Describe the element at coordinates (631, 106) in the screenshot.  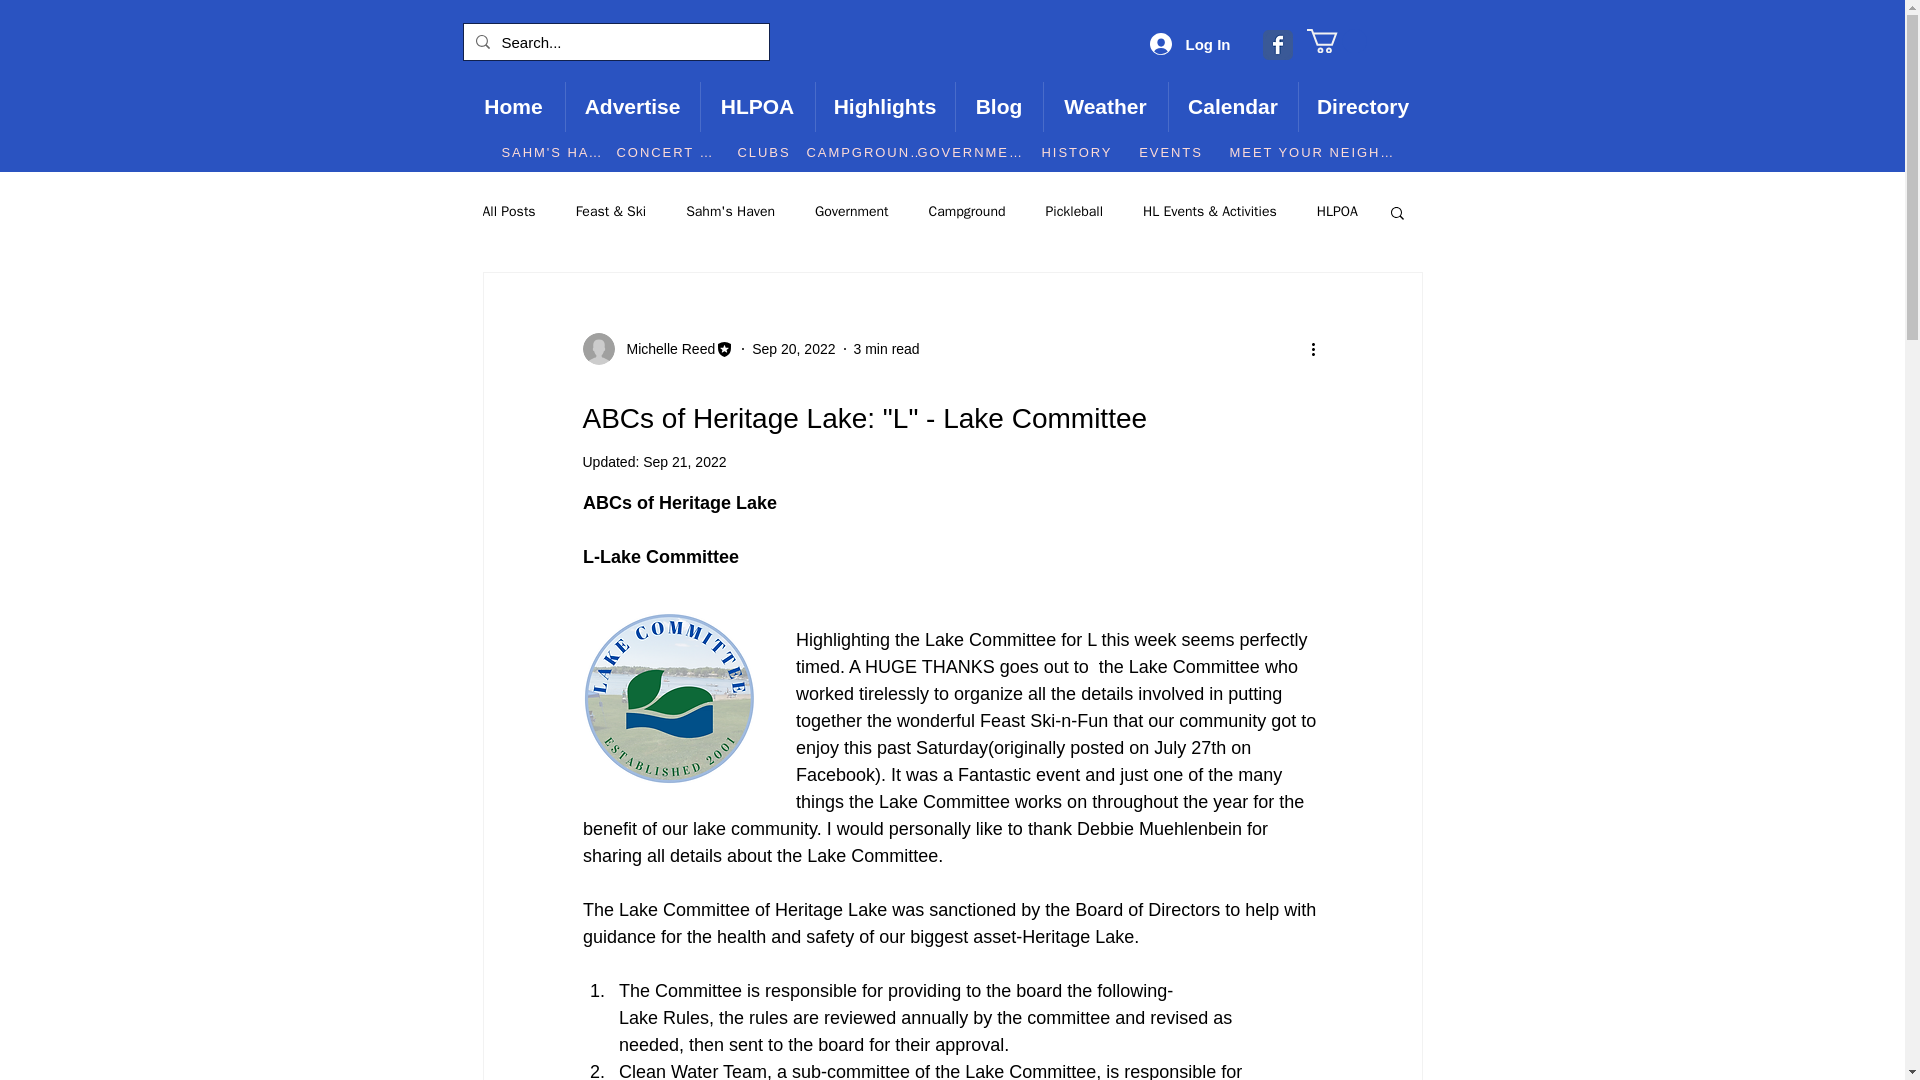
I see `Advertise` at that location.